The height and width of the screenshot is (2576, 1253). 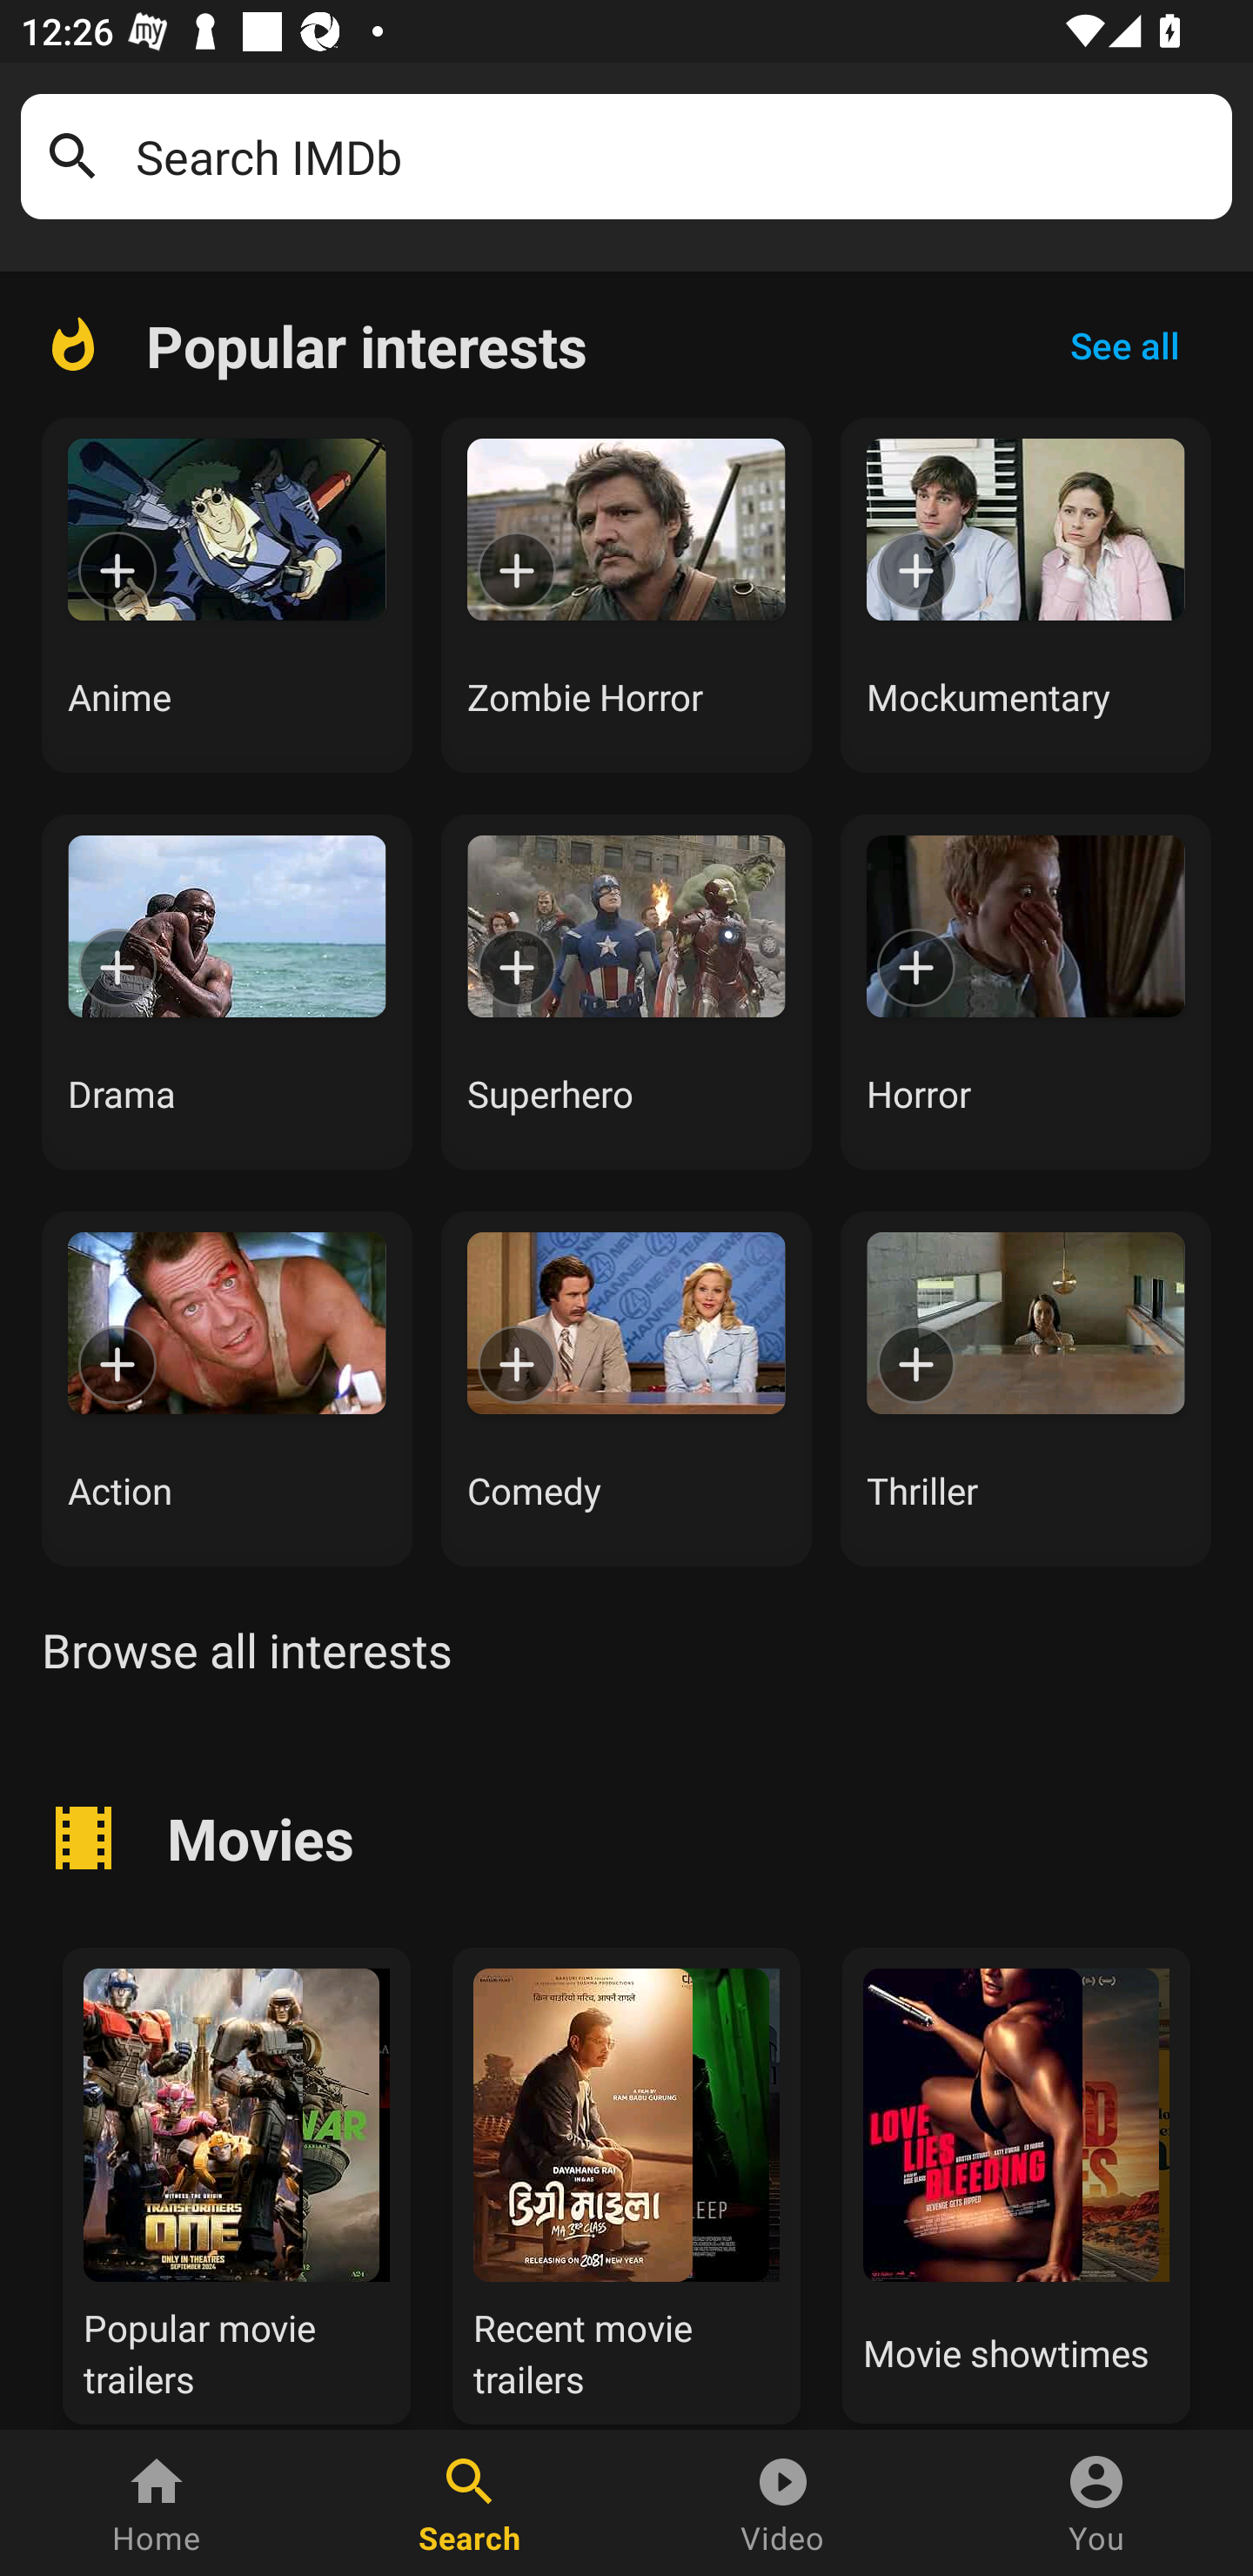 I want to click on You, so click(x=1096, y=2503).